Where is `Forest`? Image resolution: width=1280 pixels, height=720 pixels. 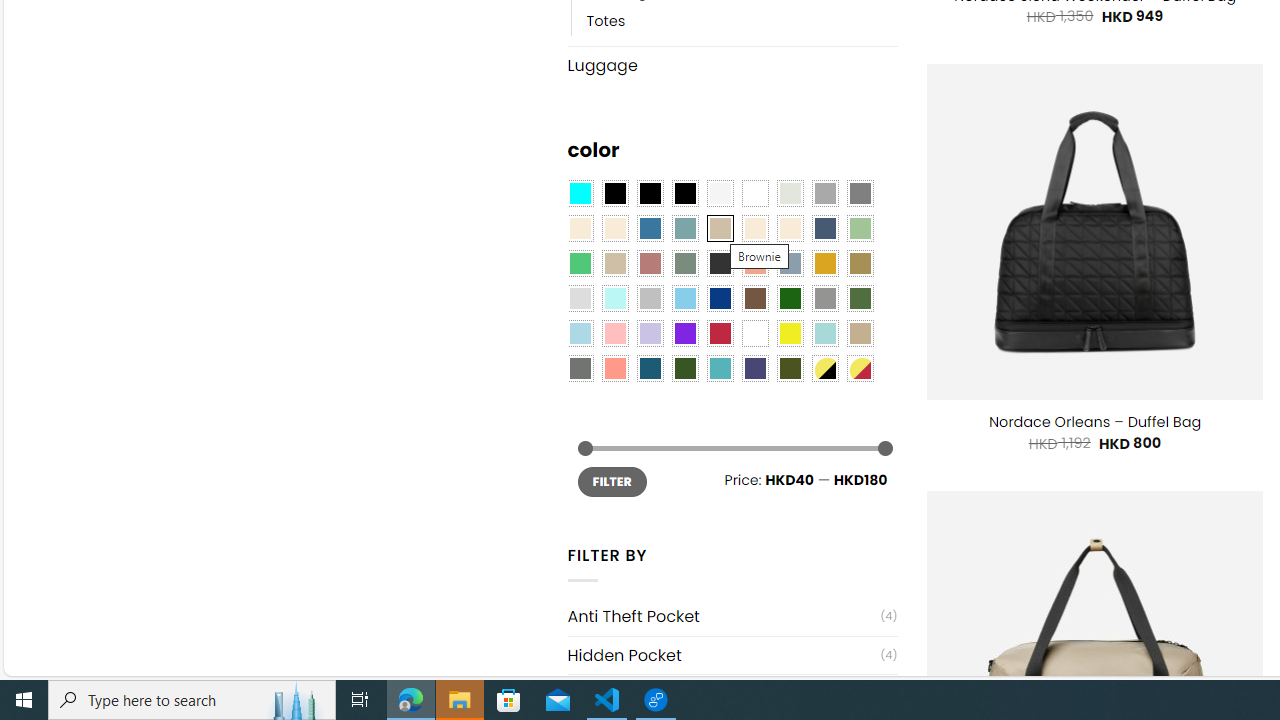 Forest is located at coordinates (684, 368).